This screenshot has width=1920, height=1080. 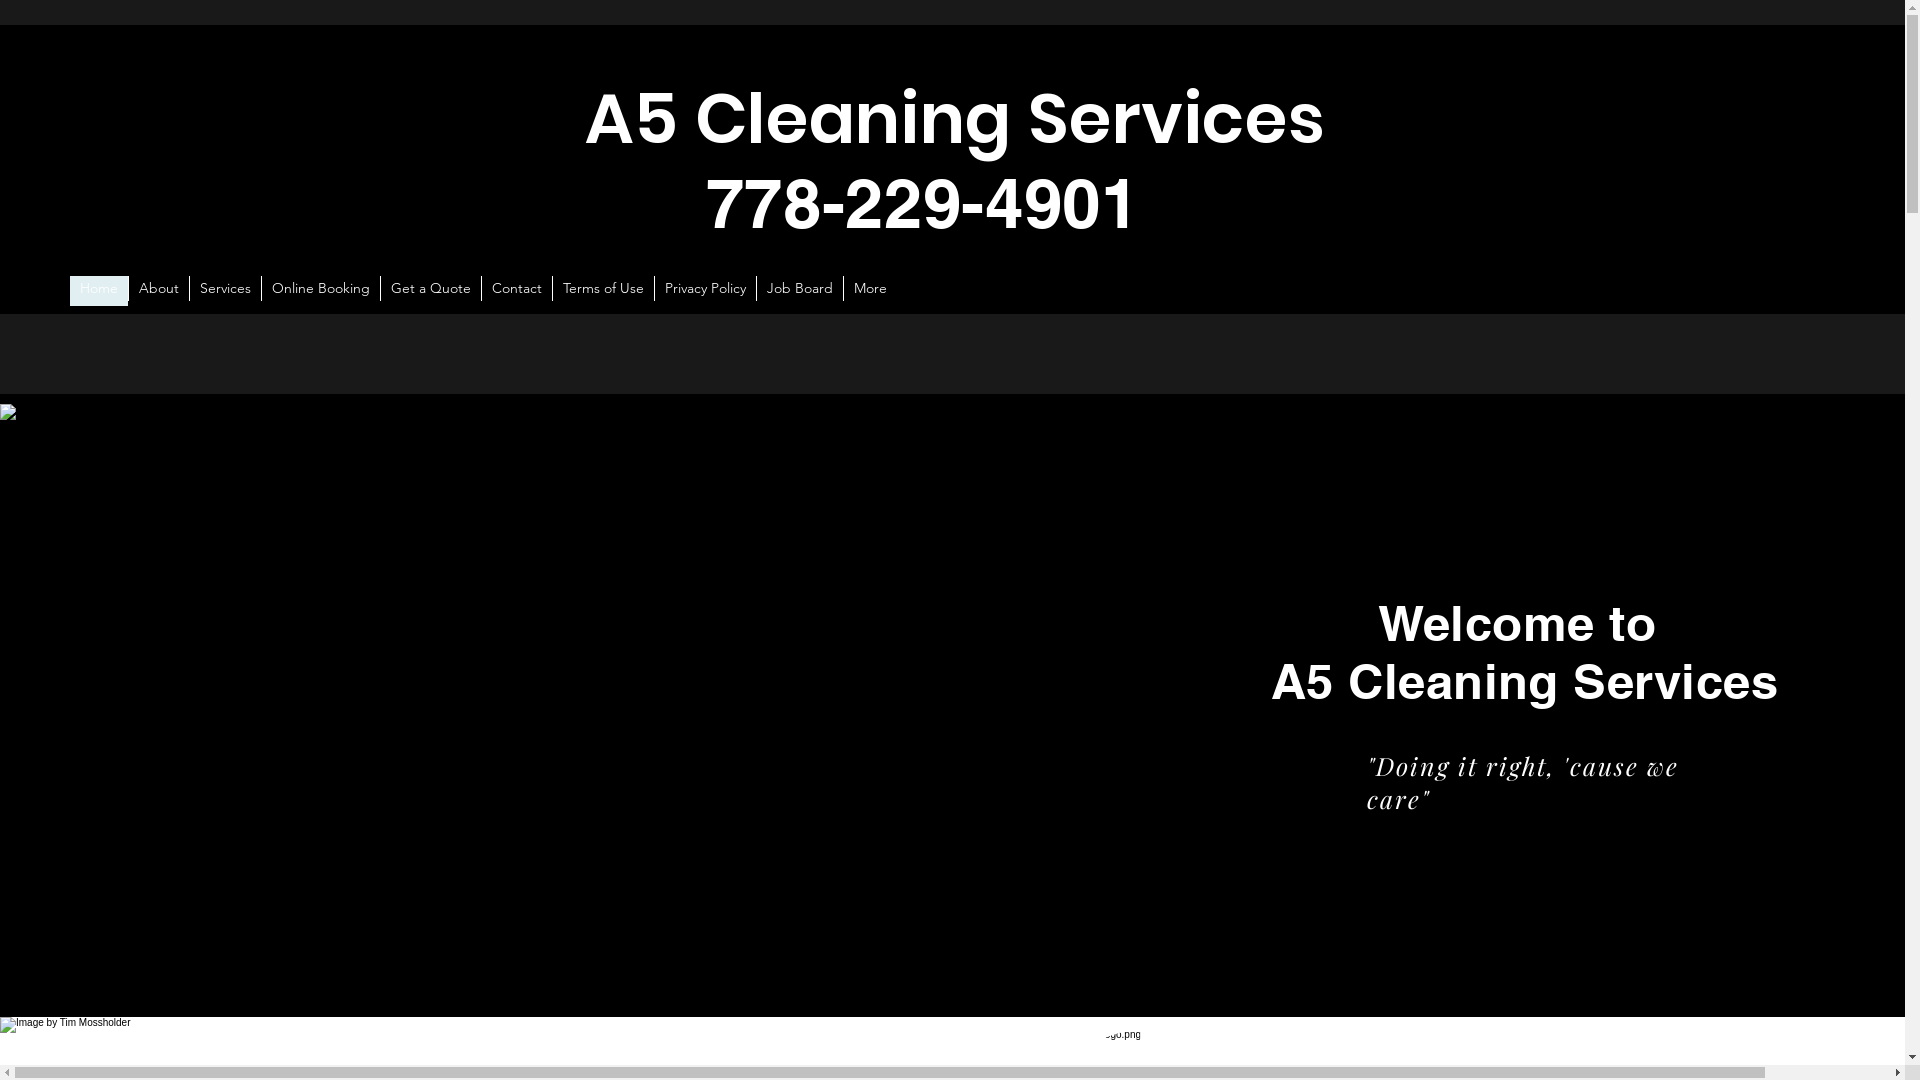 I want to click on Contact, so click(x=516, y=291).